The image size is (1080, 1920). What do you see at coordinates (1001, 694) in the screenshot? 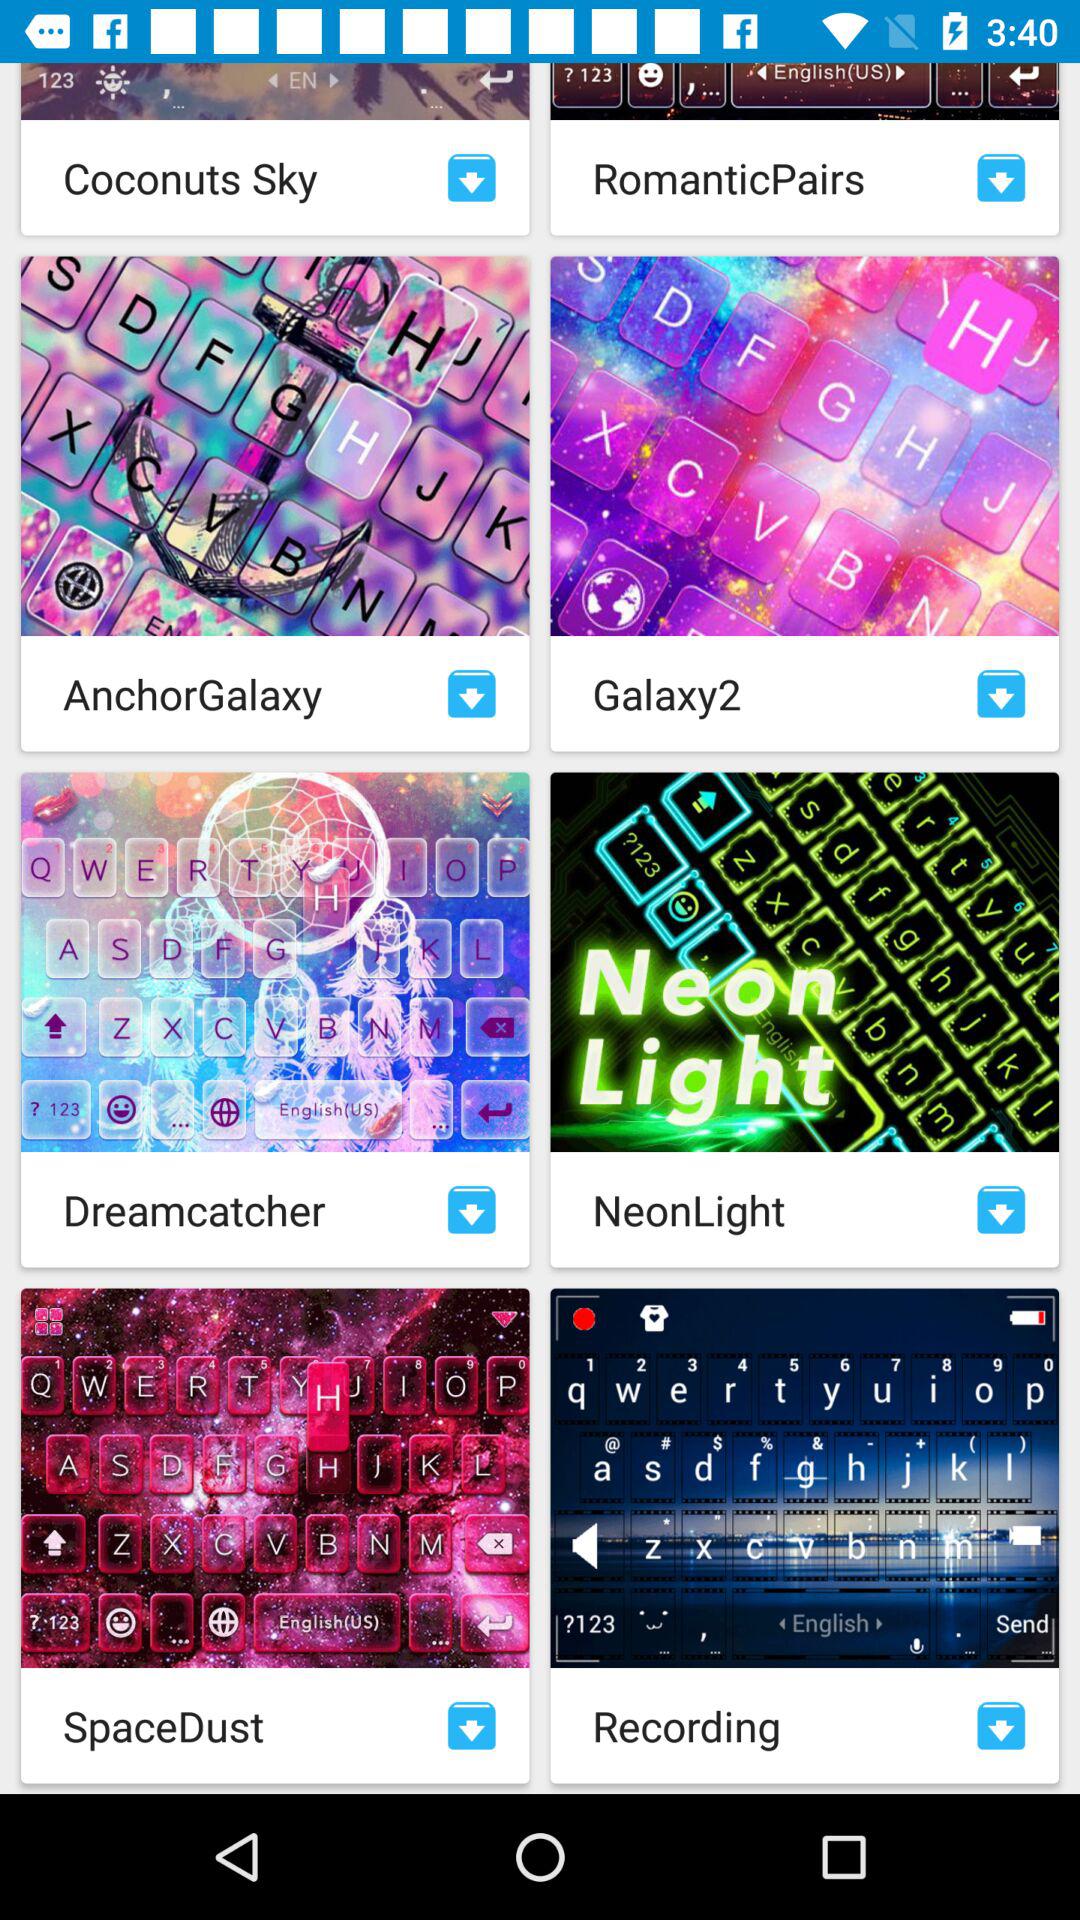
I see `download galaxy2` at bounding box center [1001, 694].